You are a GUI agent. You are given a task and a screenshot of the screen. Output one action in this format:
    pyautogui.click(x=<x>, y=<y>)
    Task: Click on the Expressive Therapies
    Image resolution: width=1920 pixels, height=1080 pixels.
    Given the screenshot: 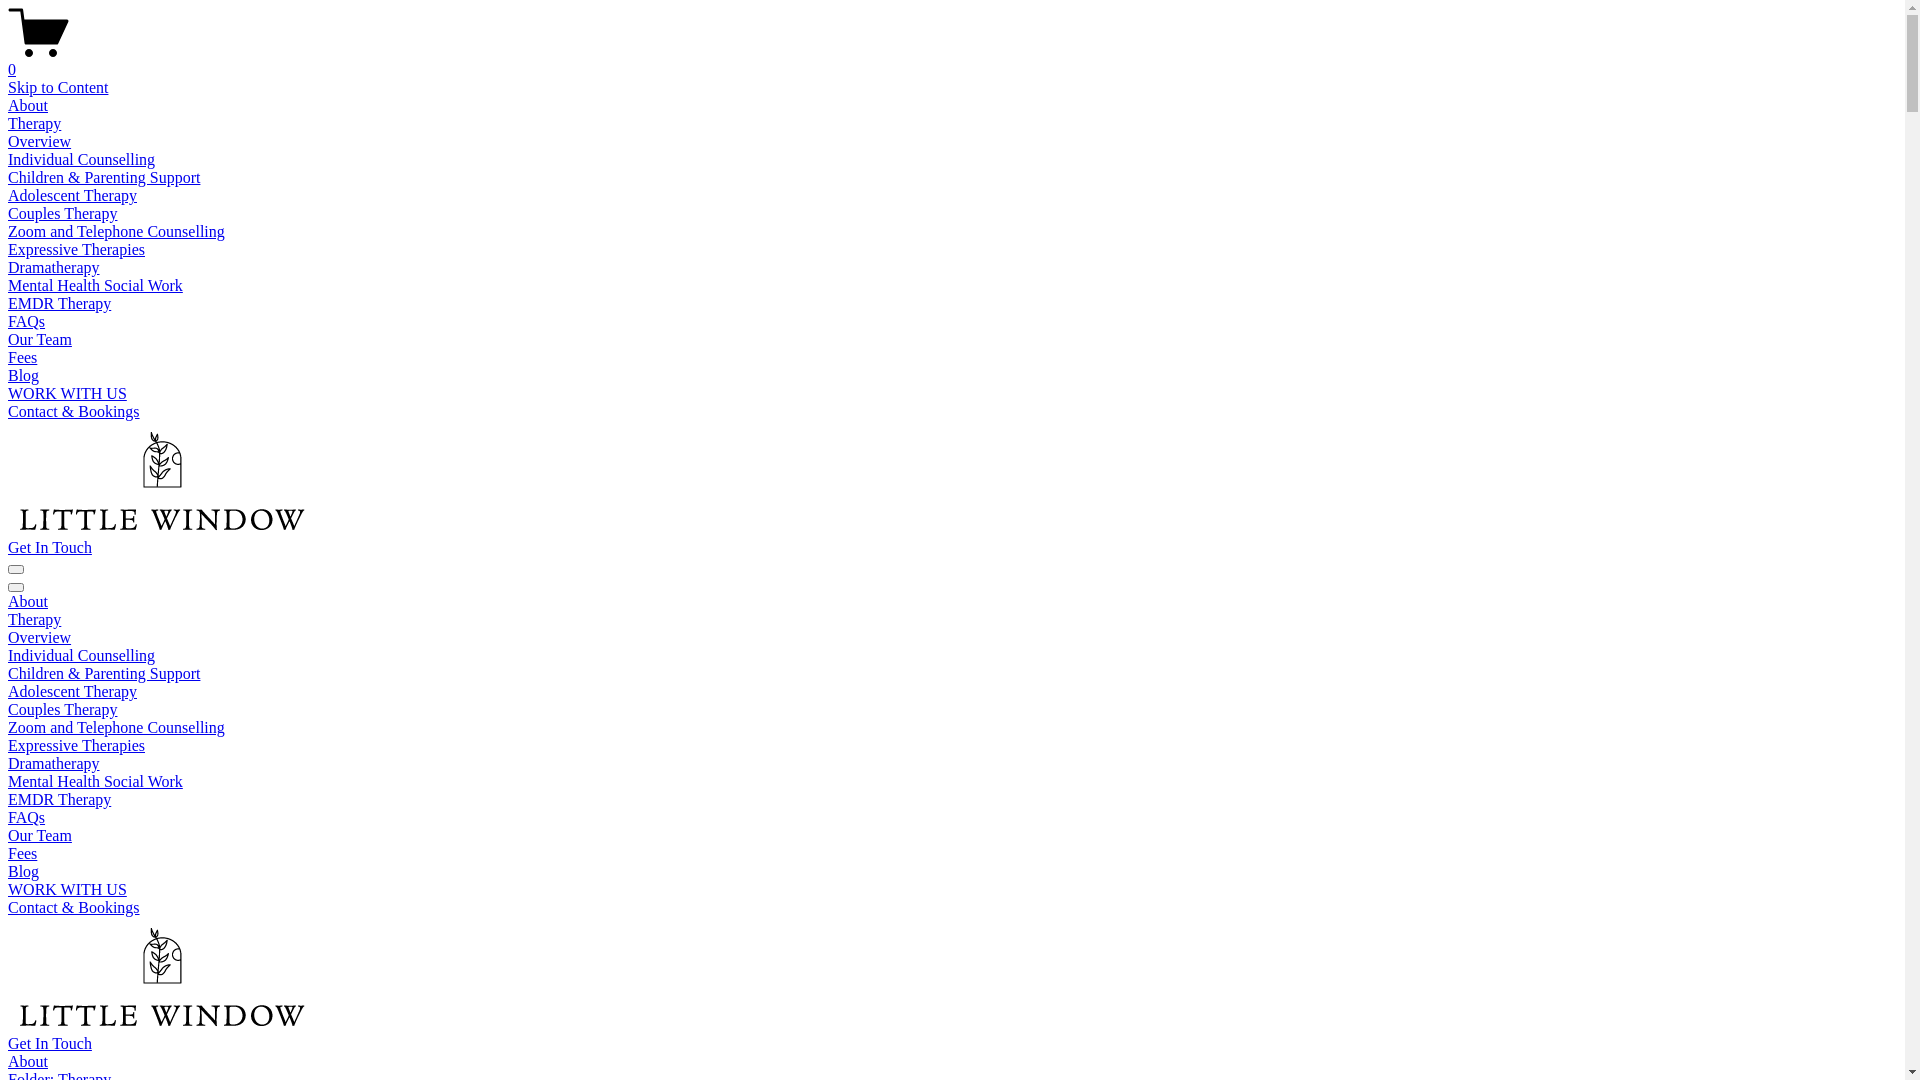 What is the action you would take?
    pyautogui.click(x=76, y=250)
    